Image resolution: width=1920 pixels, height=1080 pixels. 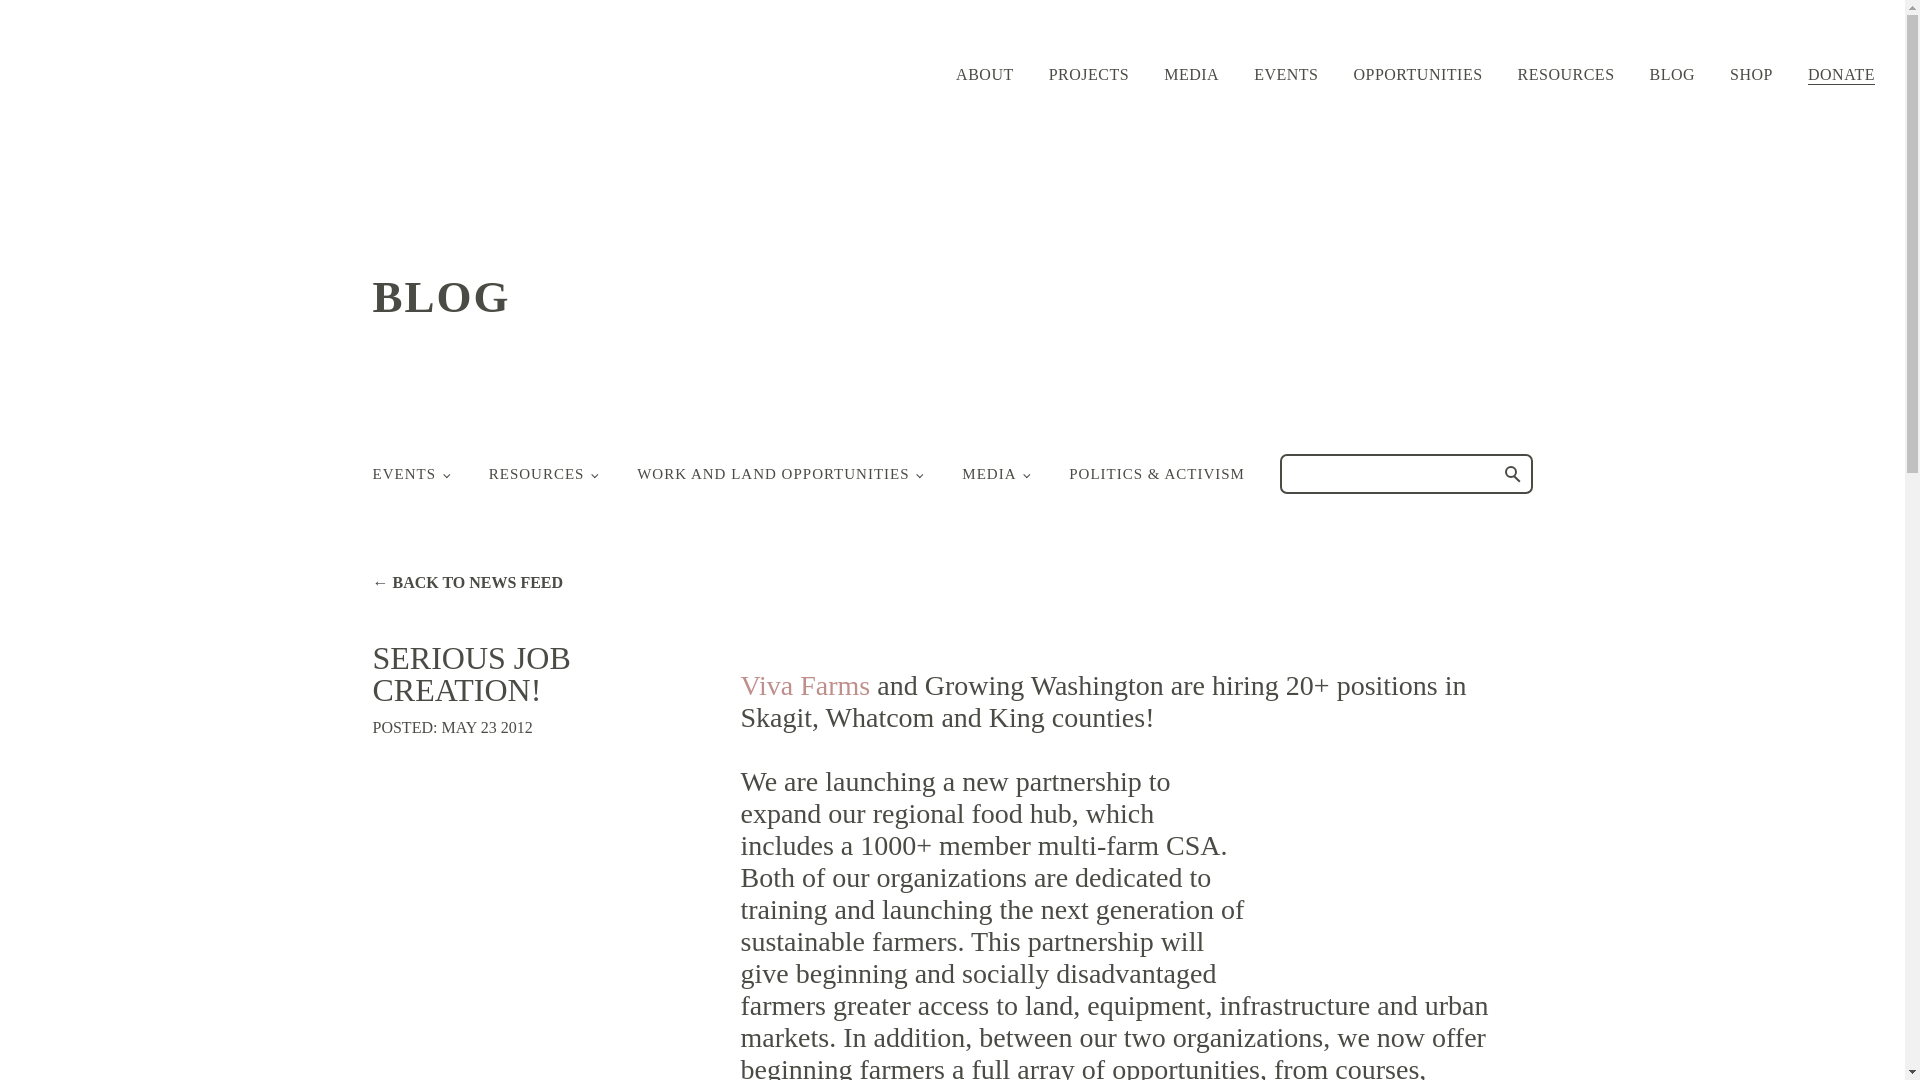 I want to click on OPPORTUNITIES, so click(x=1418, y=74).